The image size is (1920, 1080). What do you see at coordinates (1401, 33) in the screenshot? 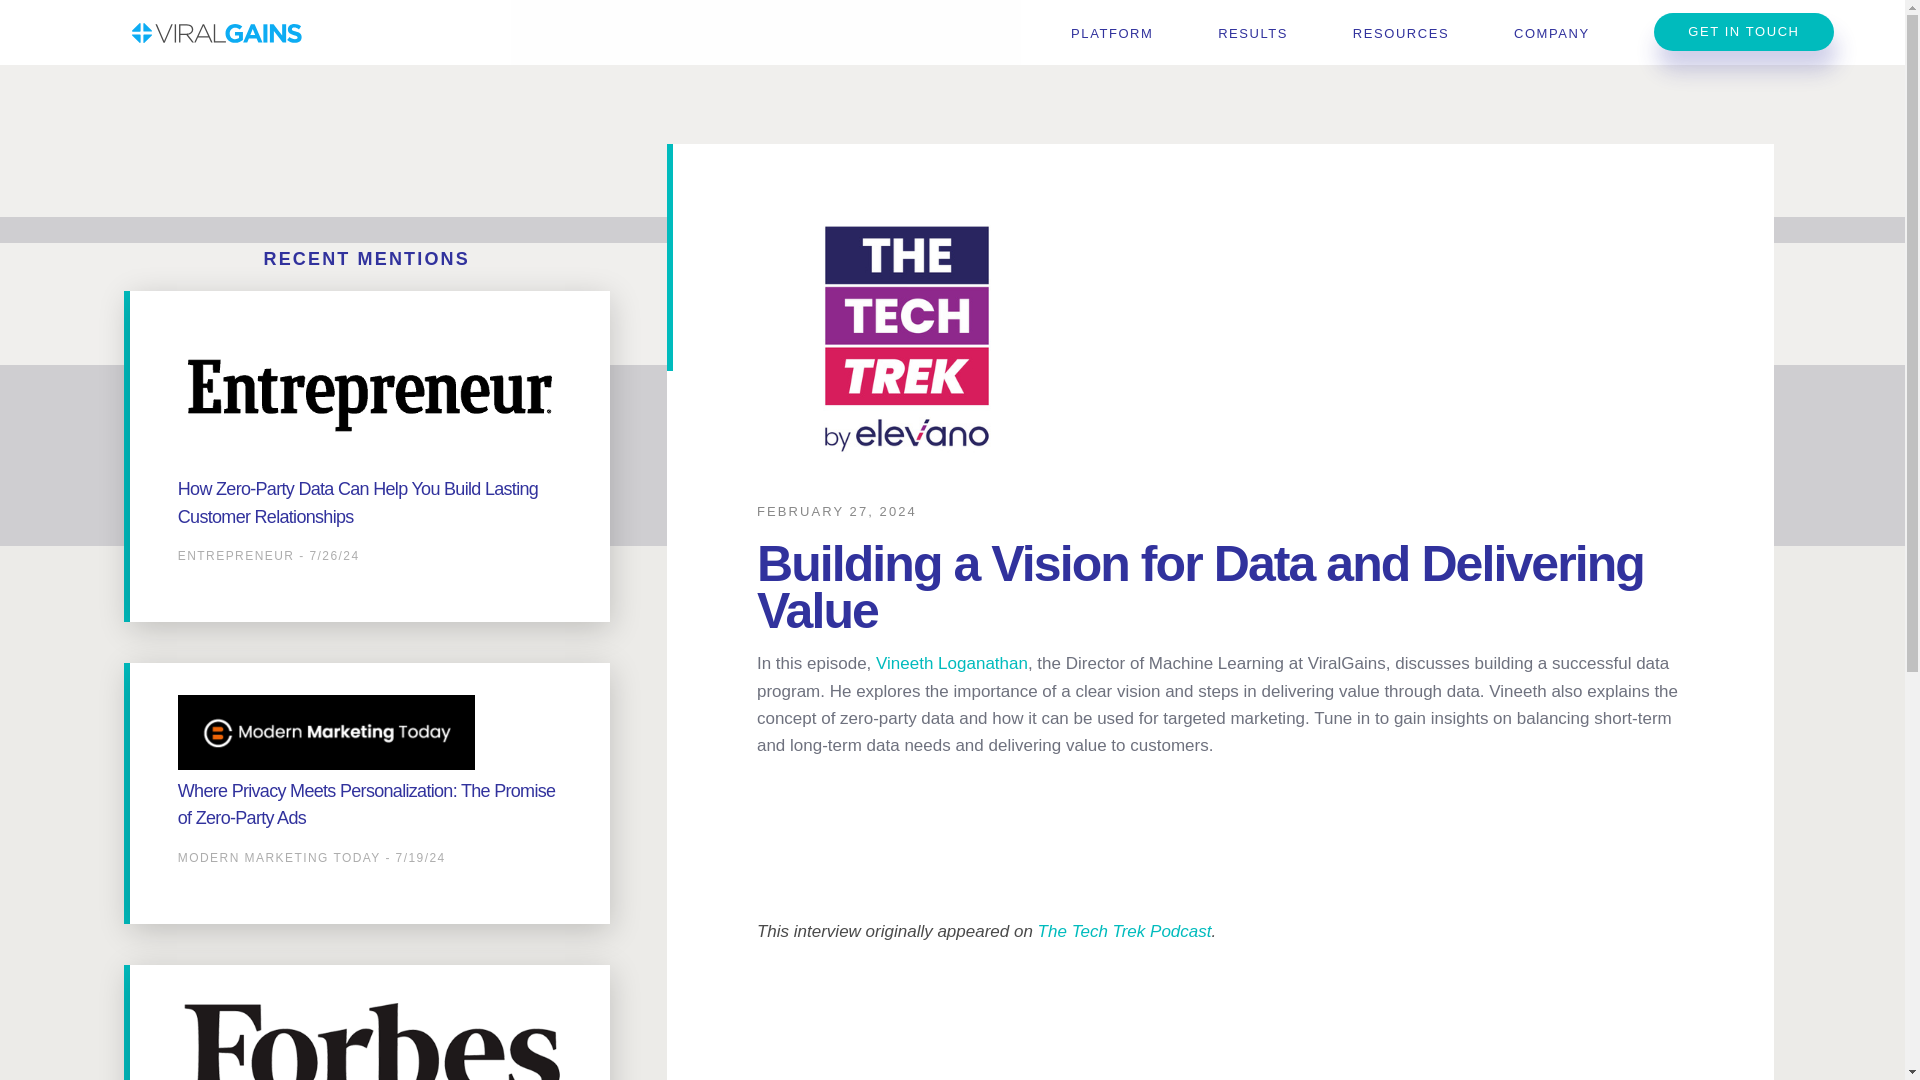
I see `RESOURCES` at bounding box center [1401, 33].